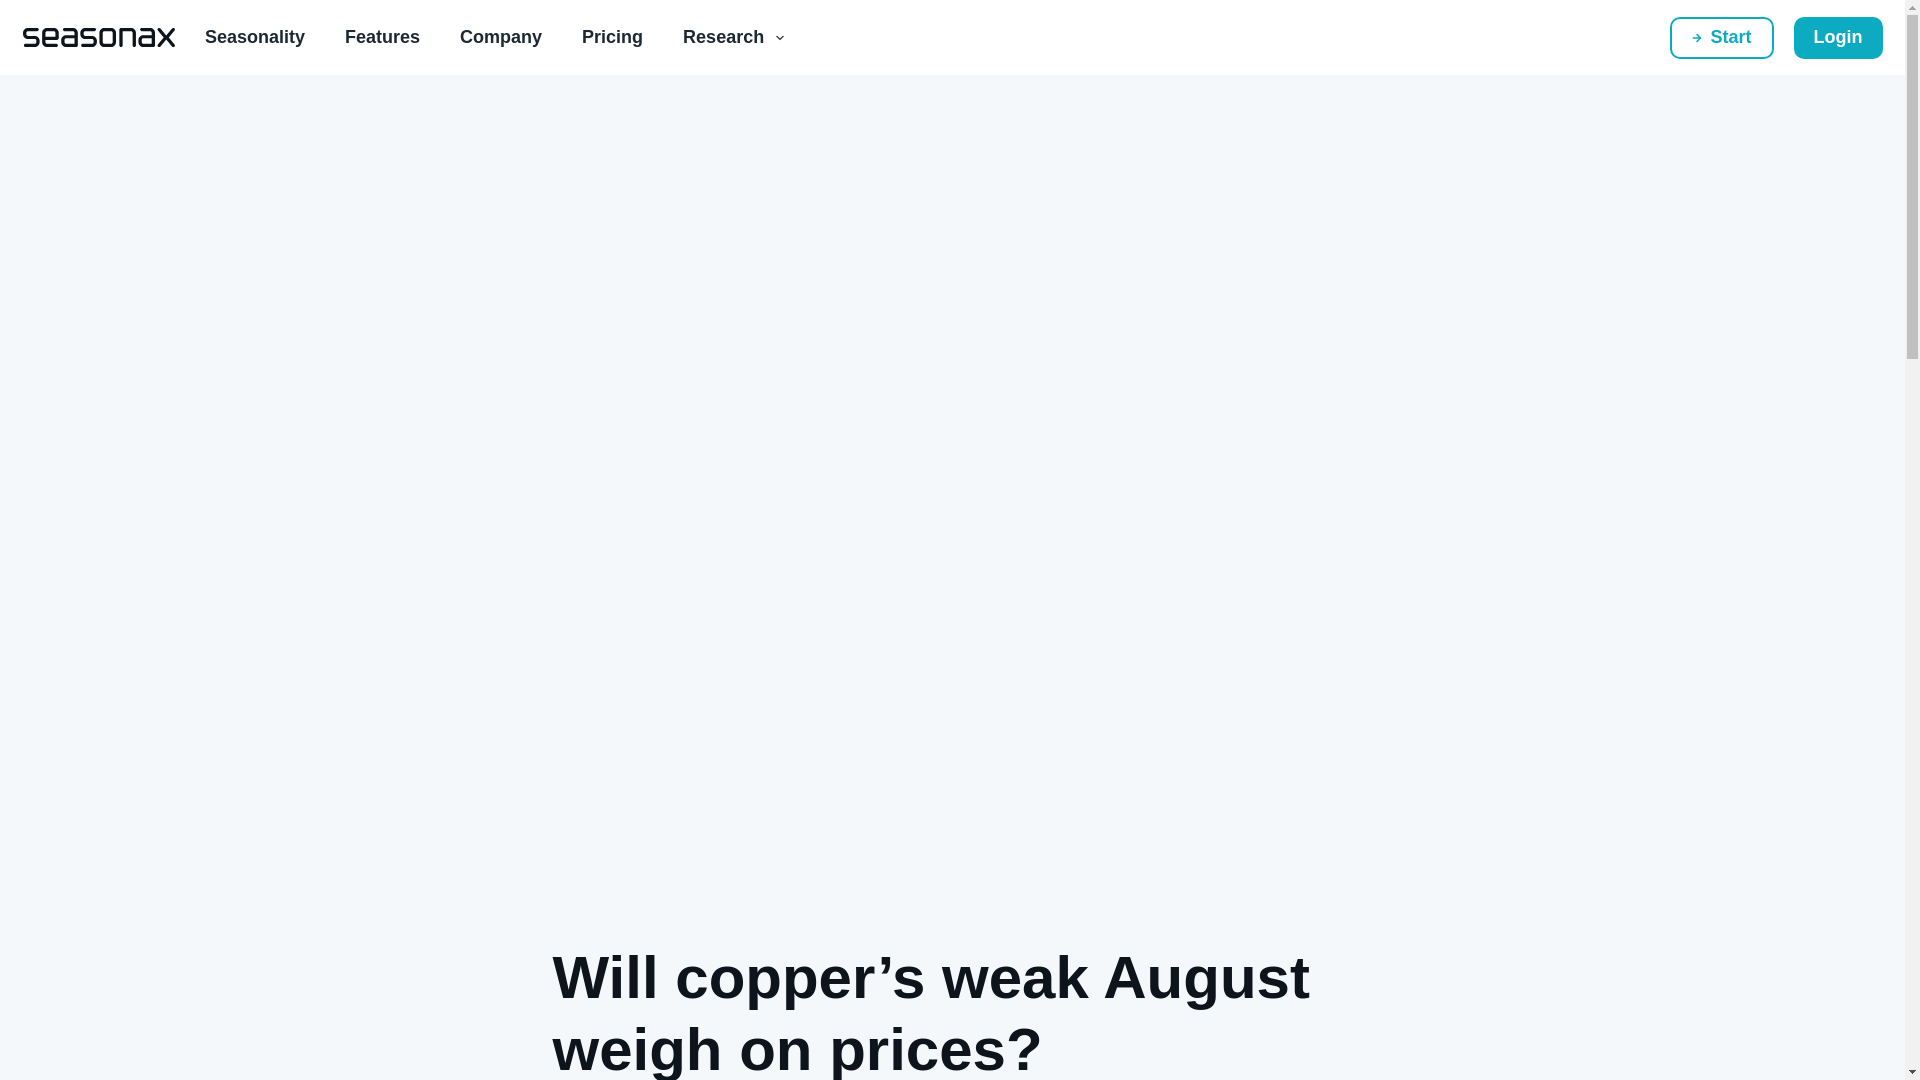 This screenshot has height=1080, width=1920. Describe the element at coordinates (500, 37) in the screenshot. I see `Company` at that location.